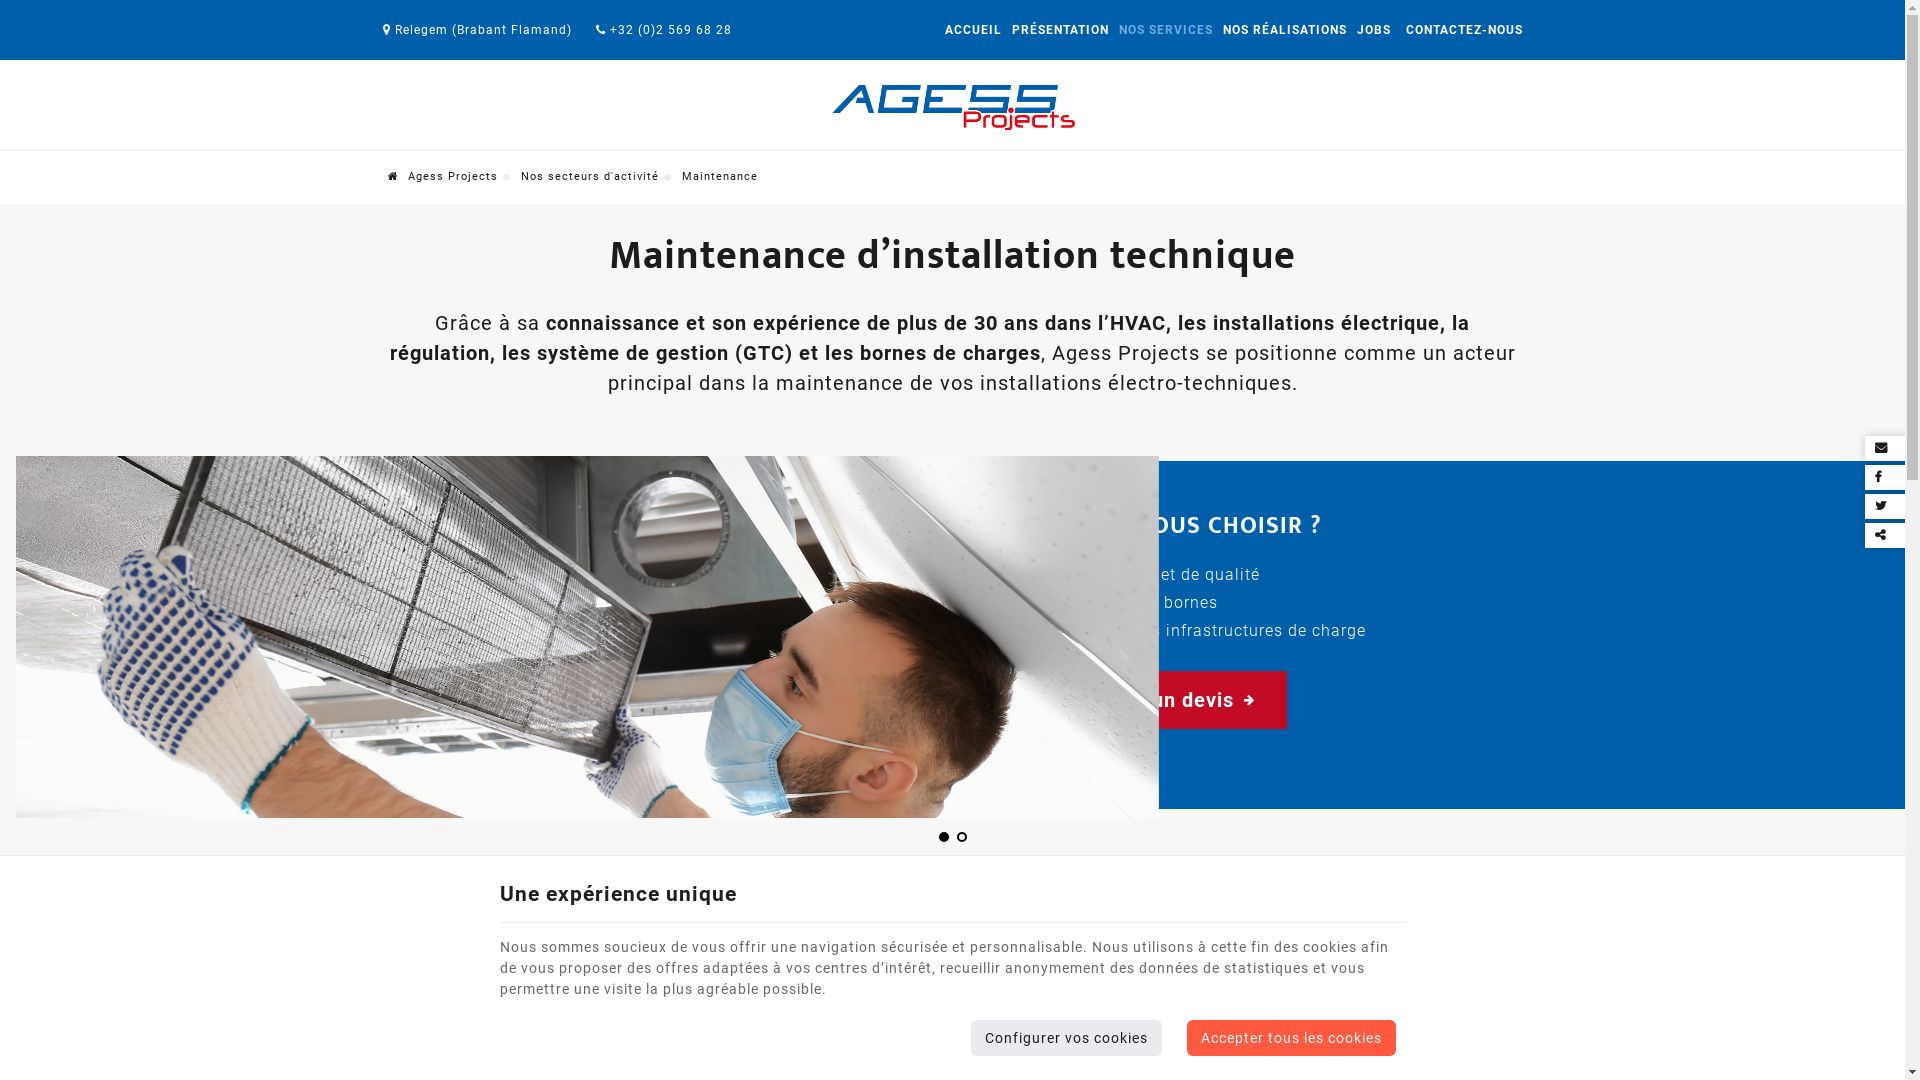 The width and height of the screenshot is (1920, 1080). I want to click on +32 (0)2 569 68 28, so click(664, 30).